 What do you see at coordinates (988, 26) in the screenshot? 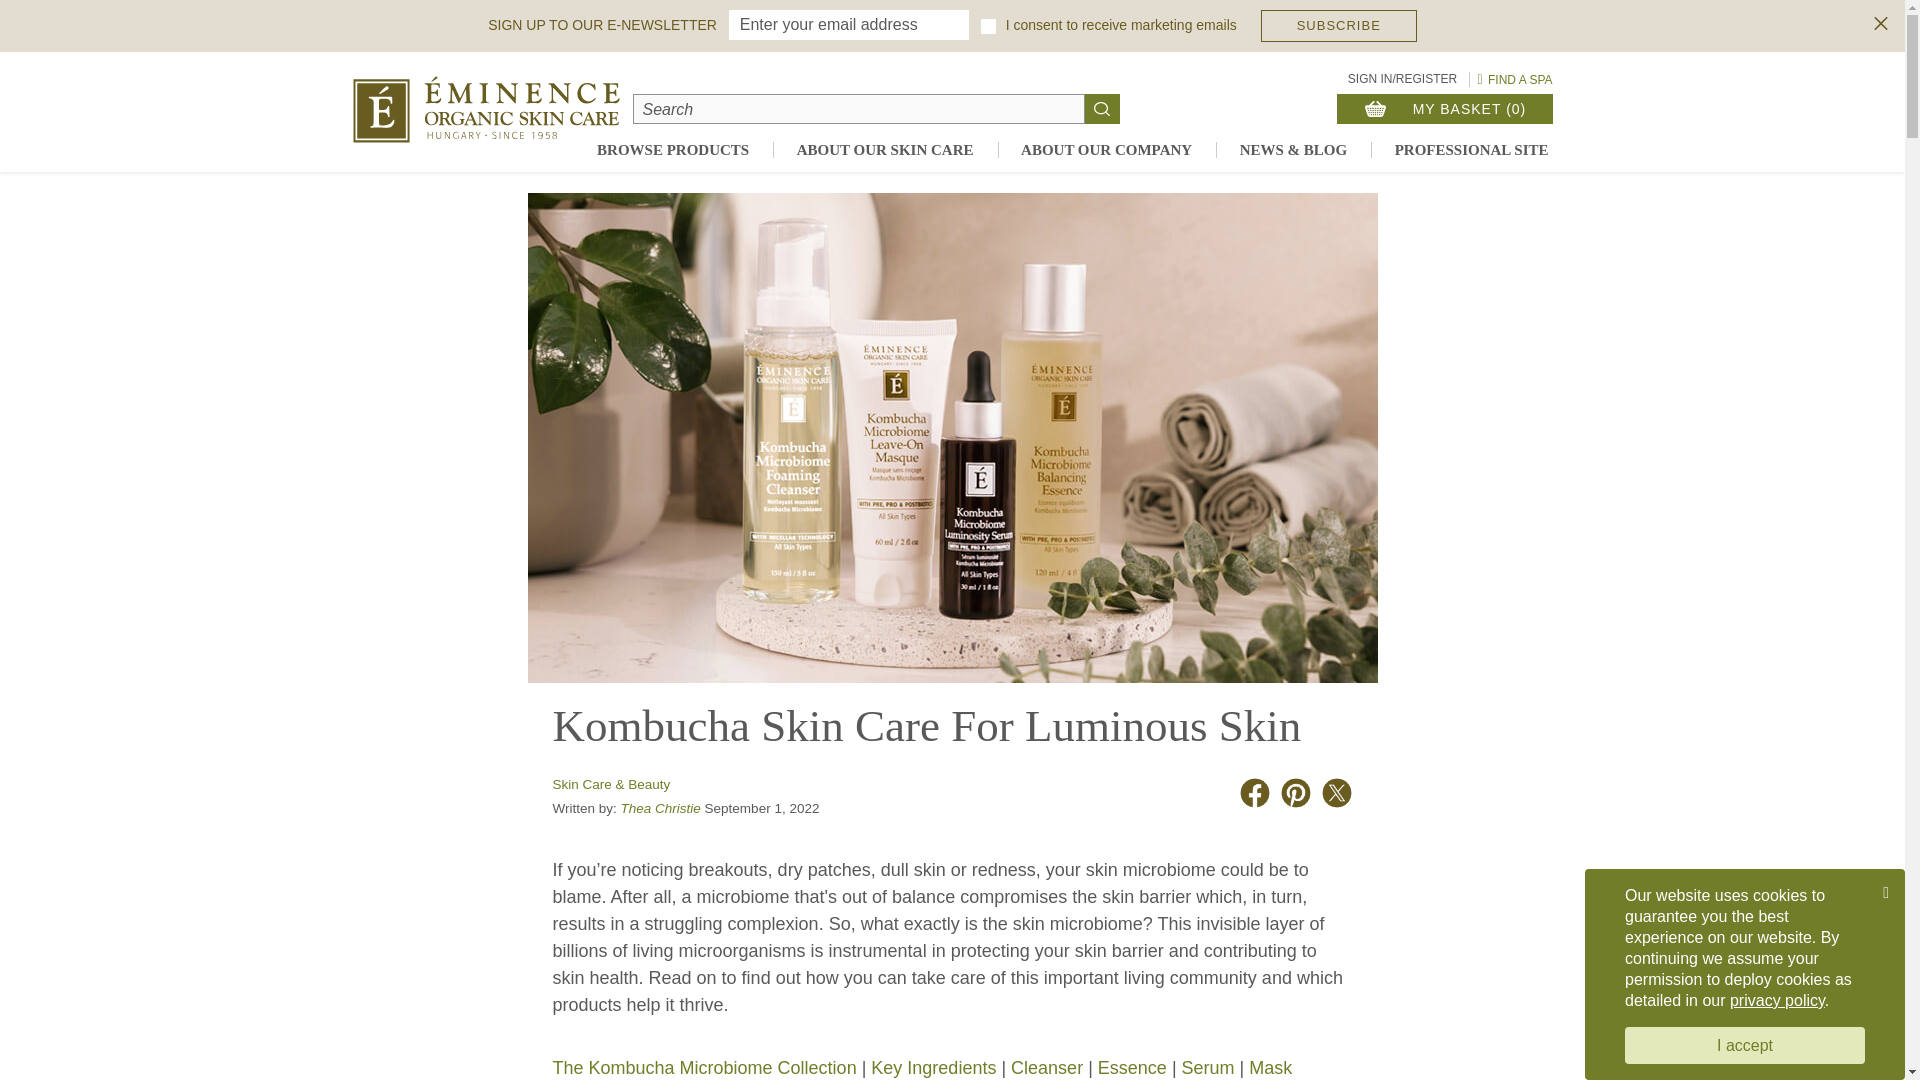
I see `on` at bounding box center [988, 26].